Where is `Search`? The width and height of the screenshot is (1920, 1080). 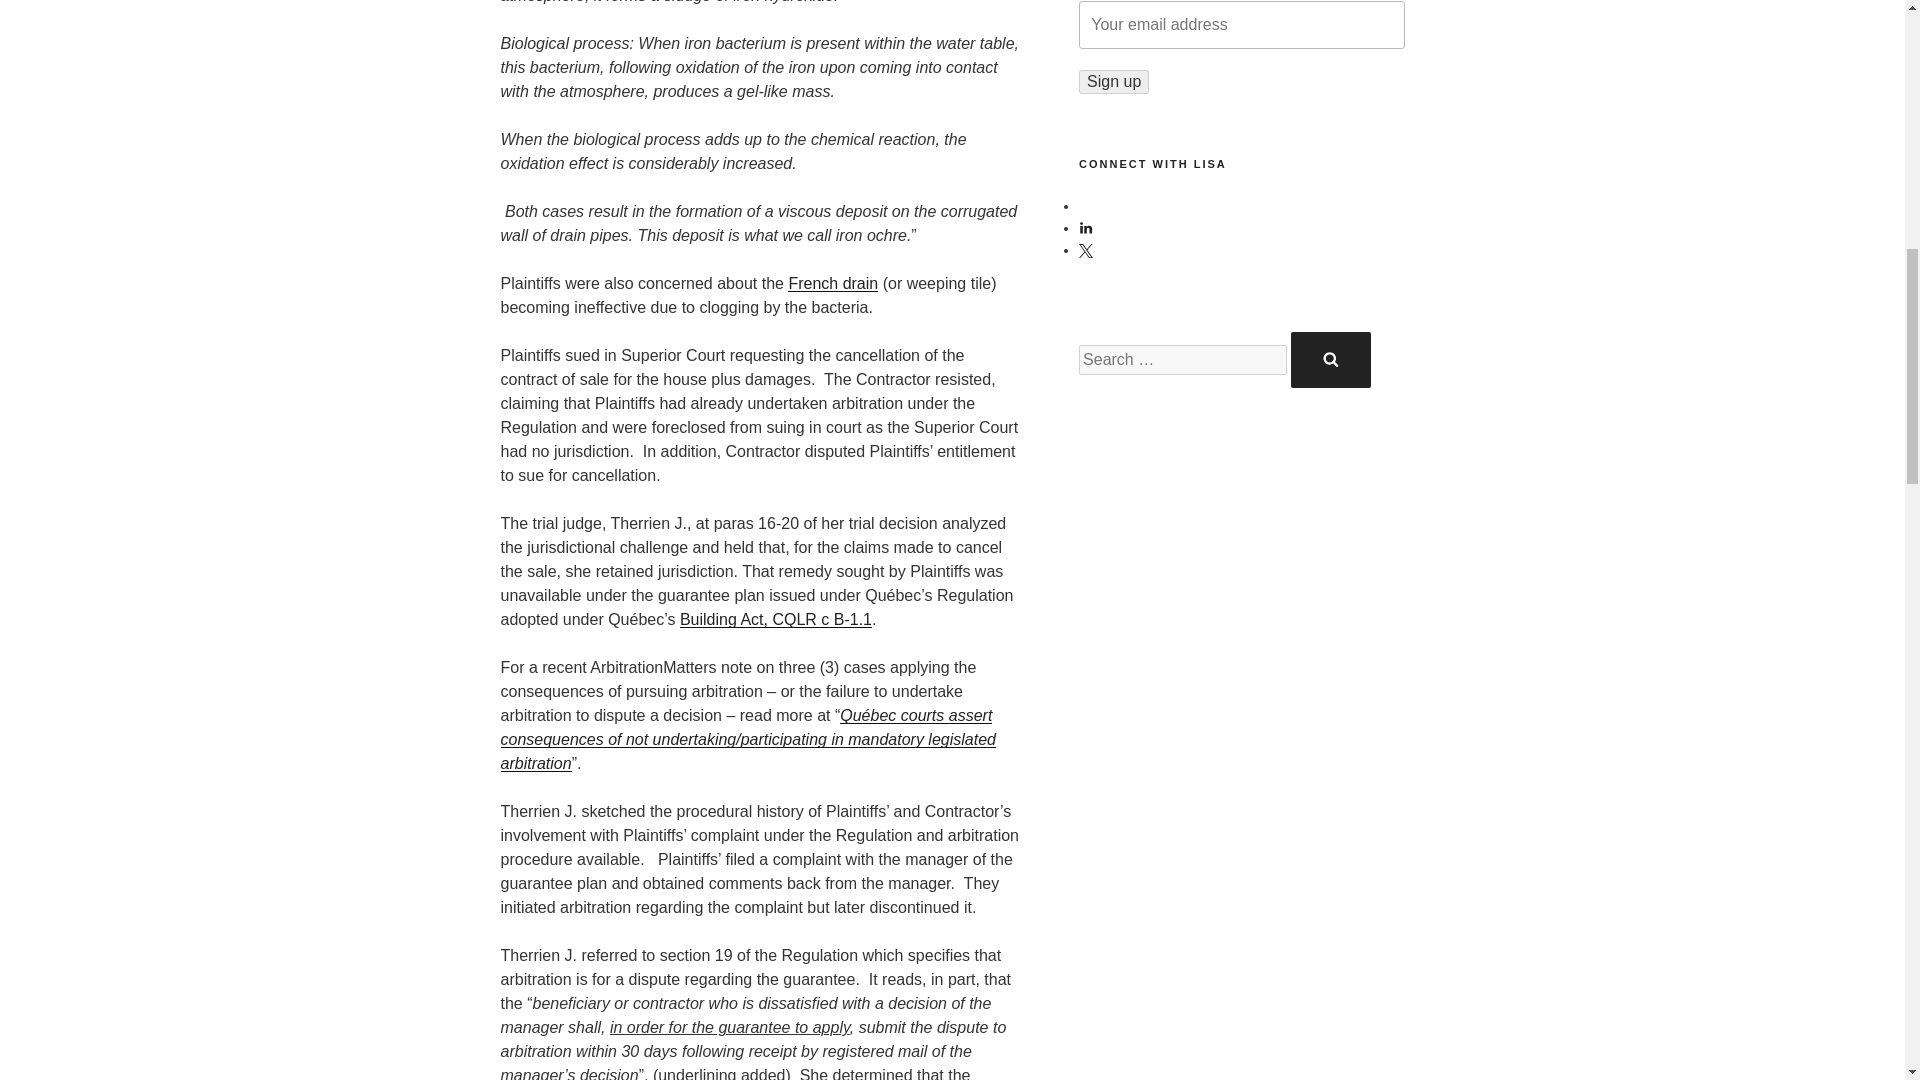
Search is located at coordinates (1330, 359).